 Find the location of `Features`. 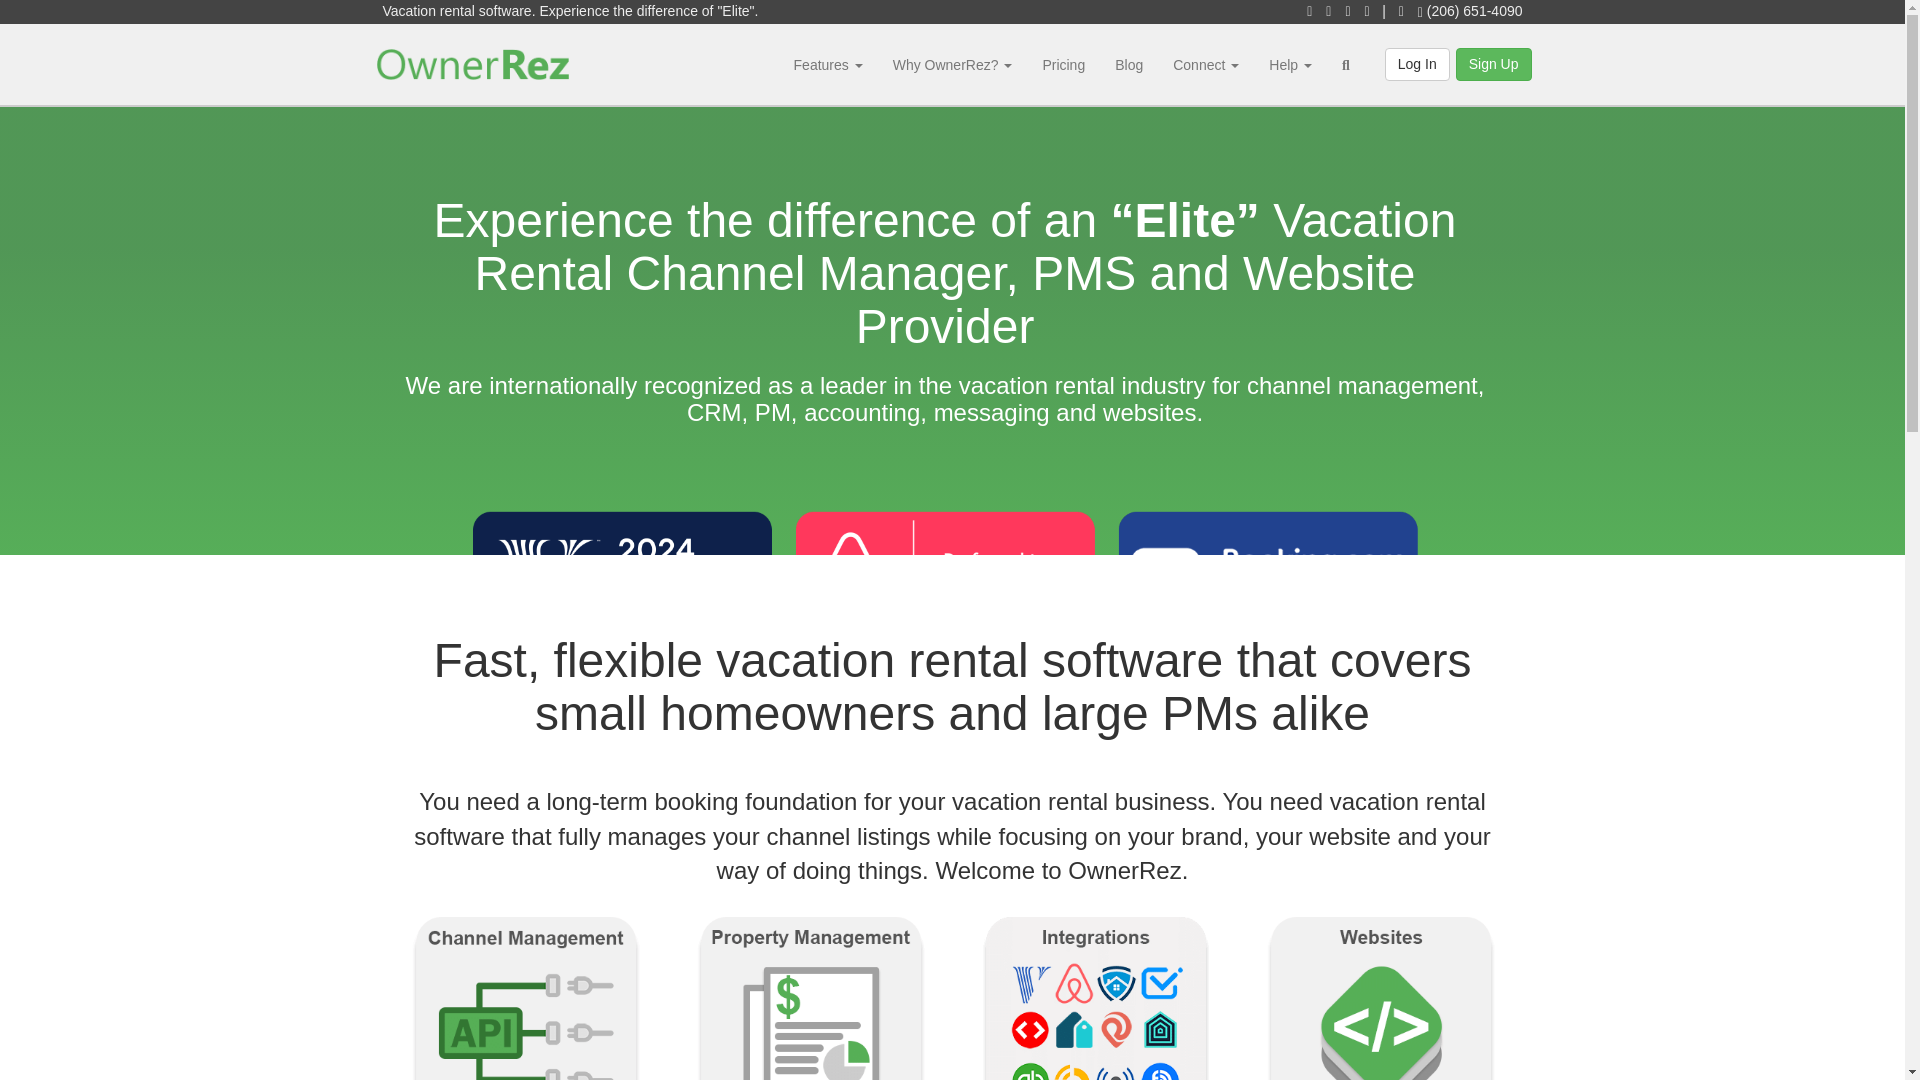

Features is located at coordinates (828, 64).